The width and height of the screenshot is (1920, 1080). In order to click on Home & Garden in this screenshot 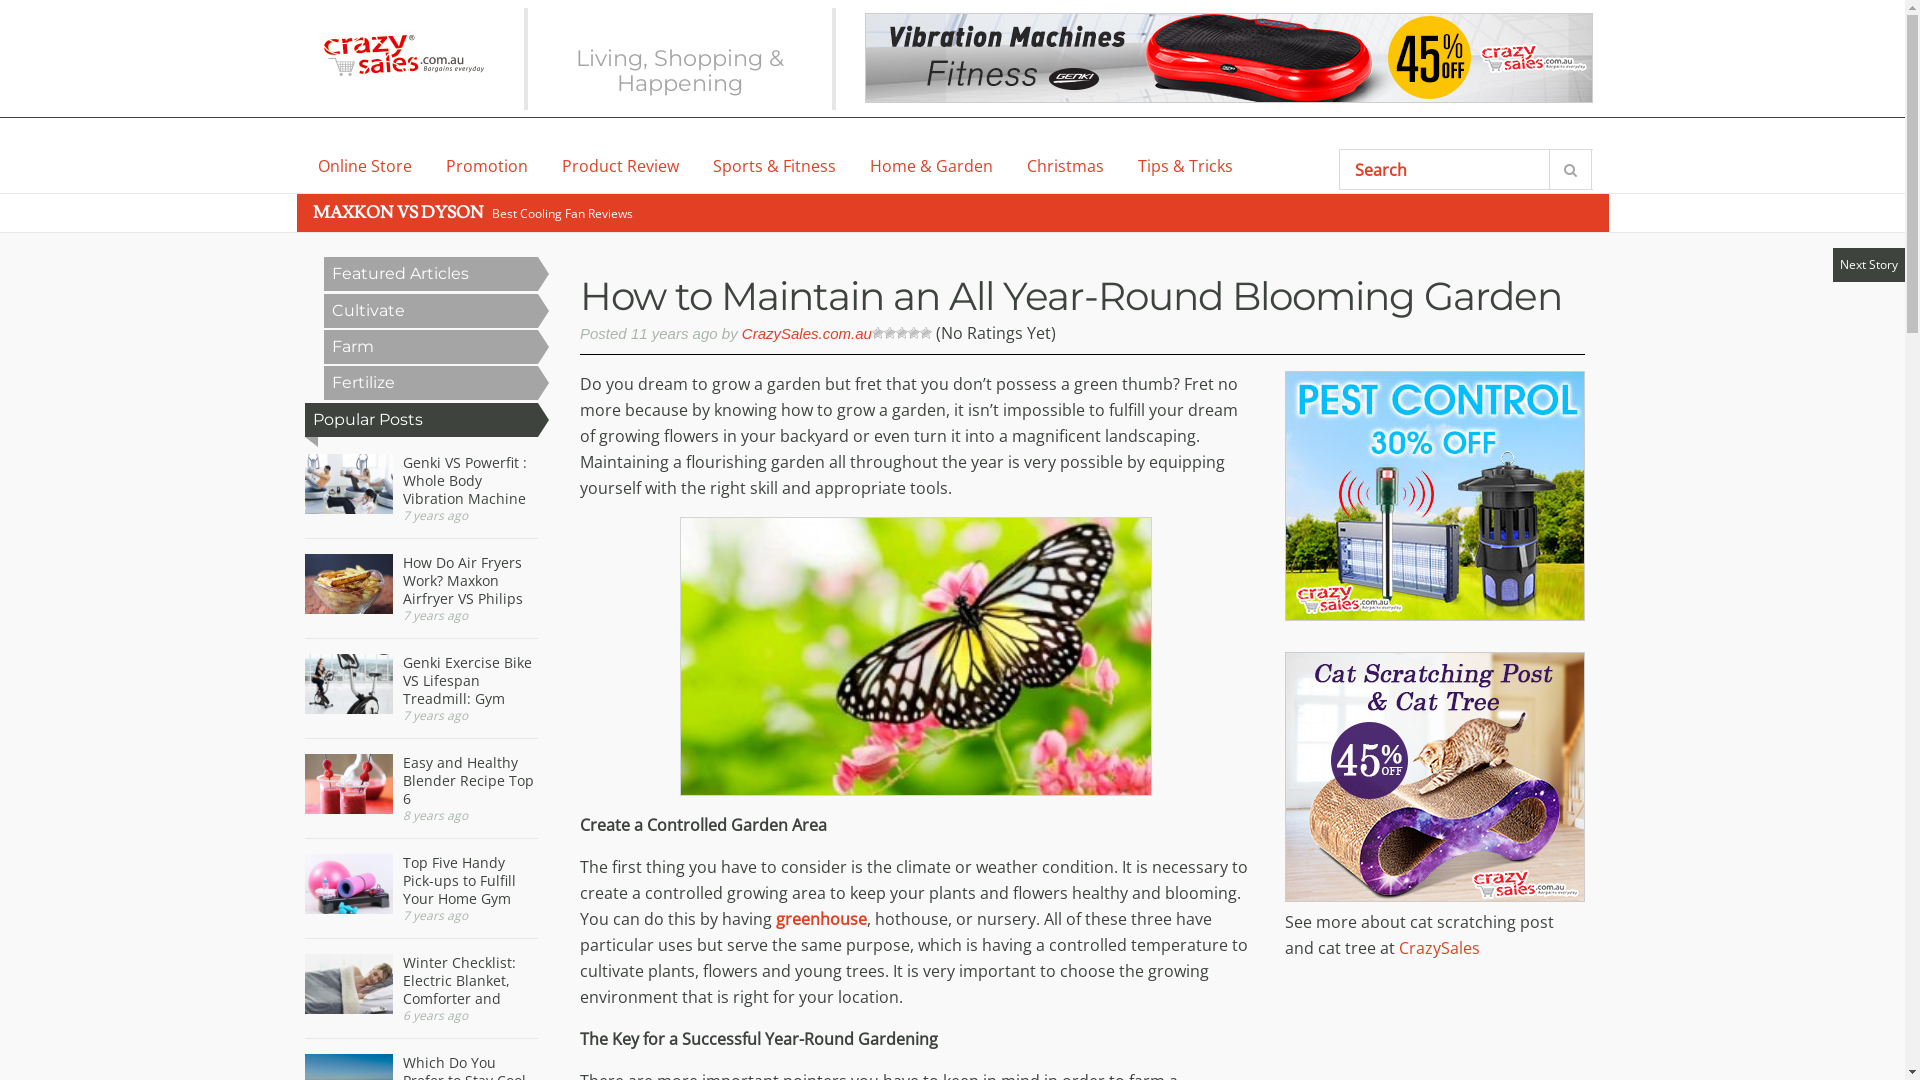, I will do `click(932, 167)`.